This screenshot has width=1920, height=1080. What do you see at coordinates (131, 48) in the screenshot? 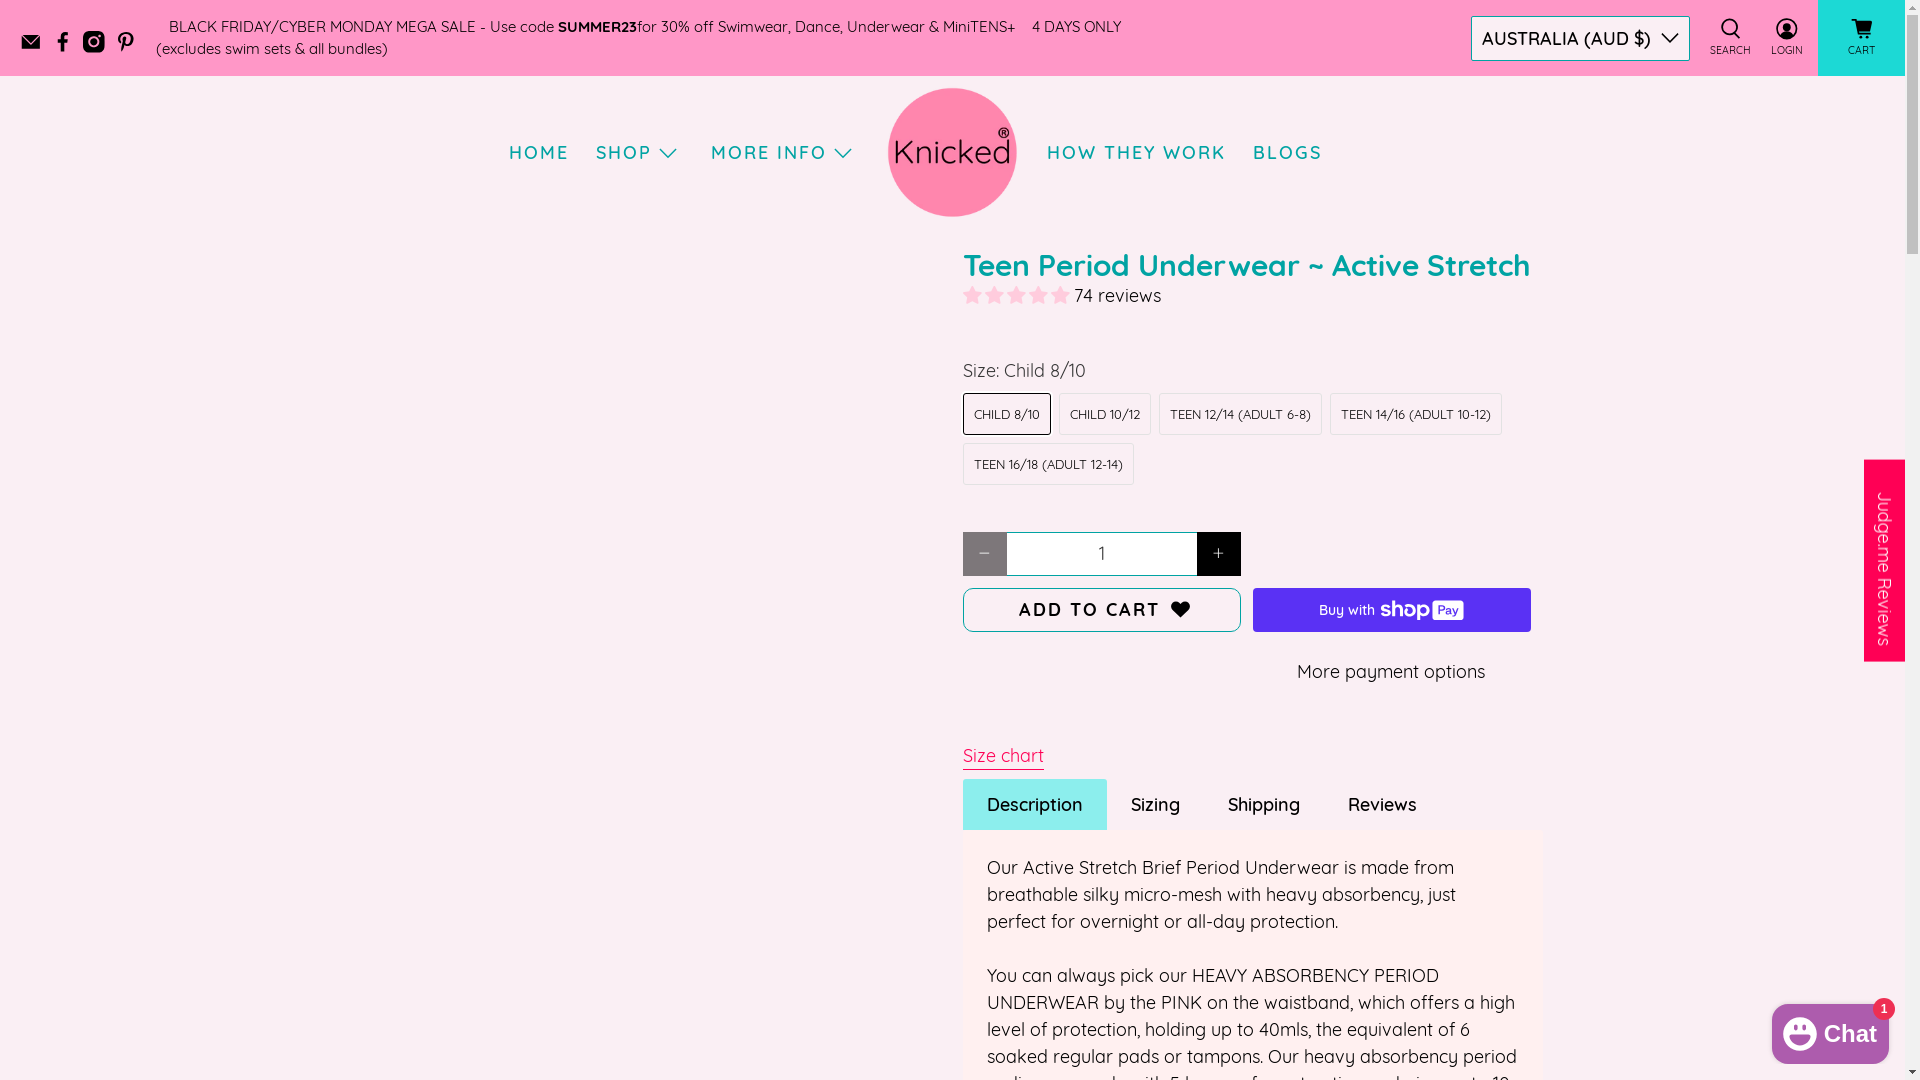
I see `Knicked Australia on Pinterest` at bounding box center [131, 48].